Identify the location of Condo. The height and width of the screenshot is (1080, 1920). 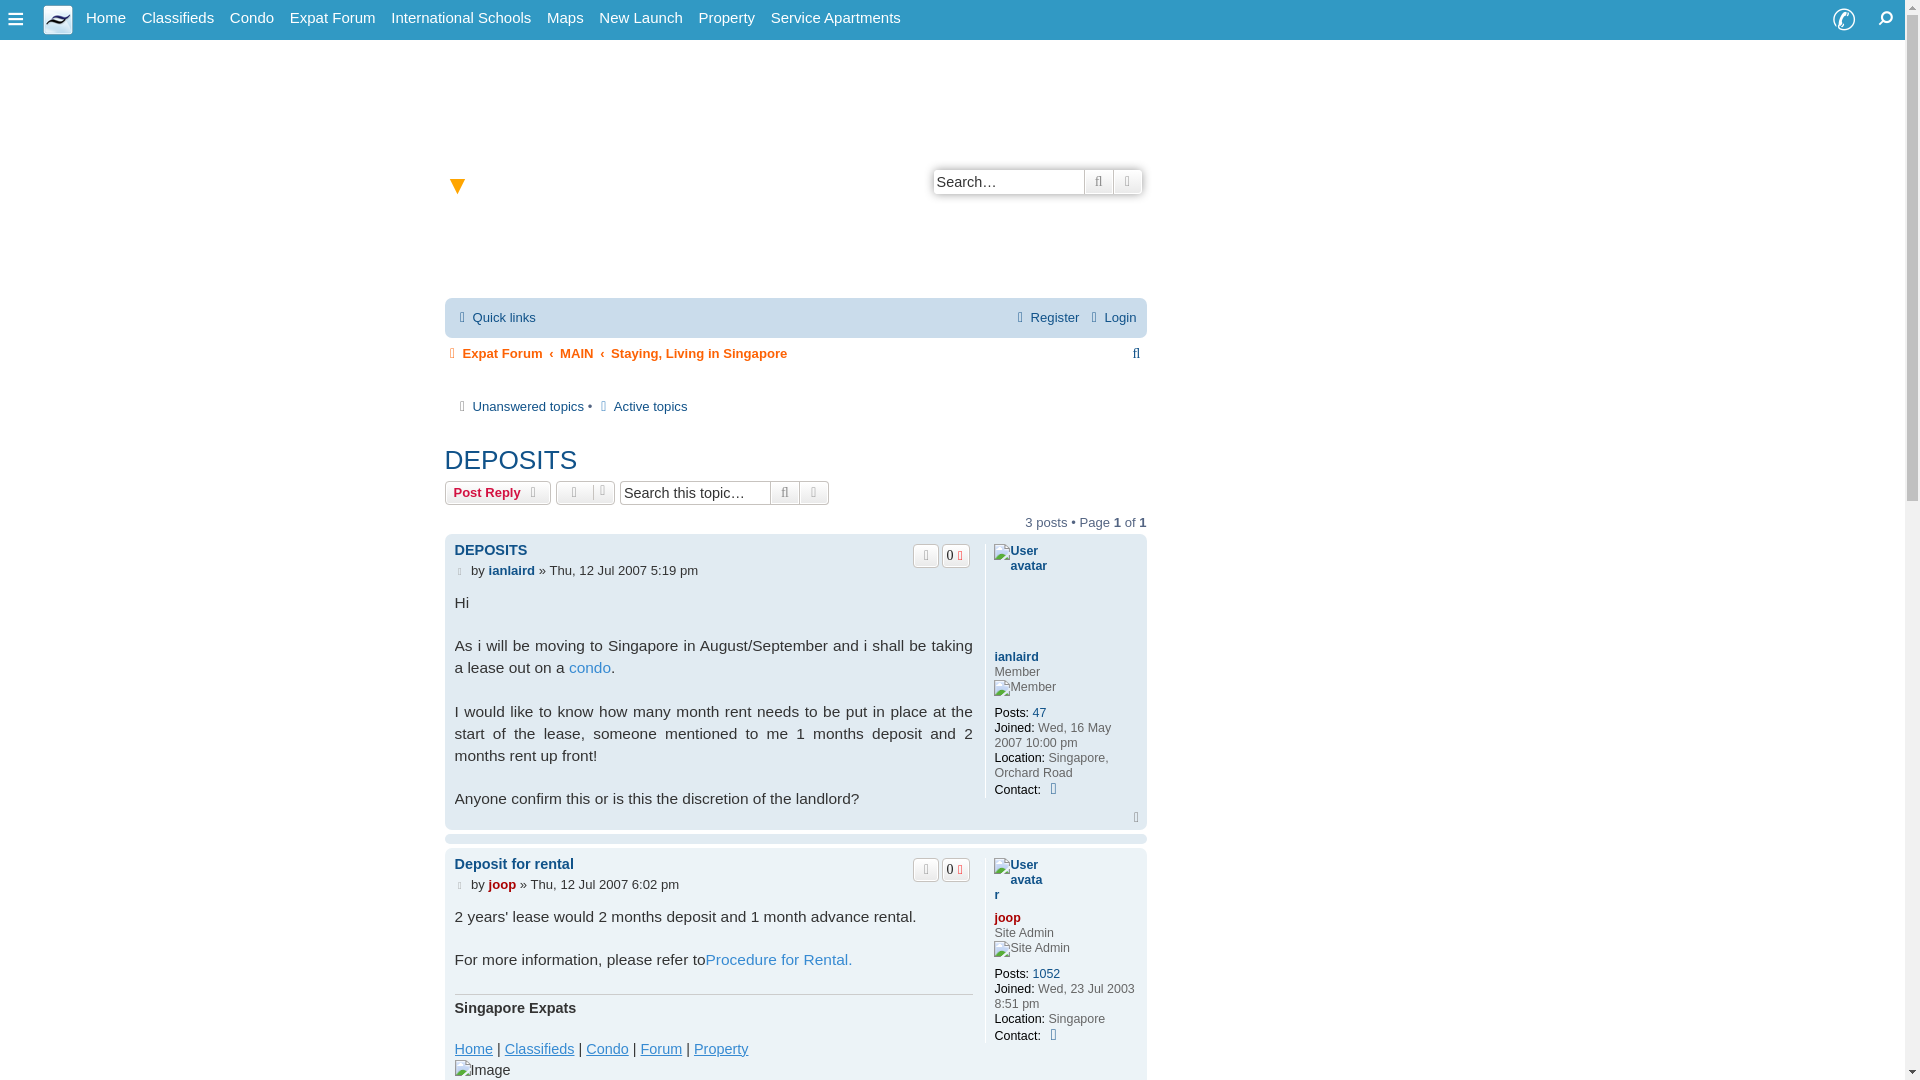
(252, 18).